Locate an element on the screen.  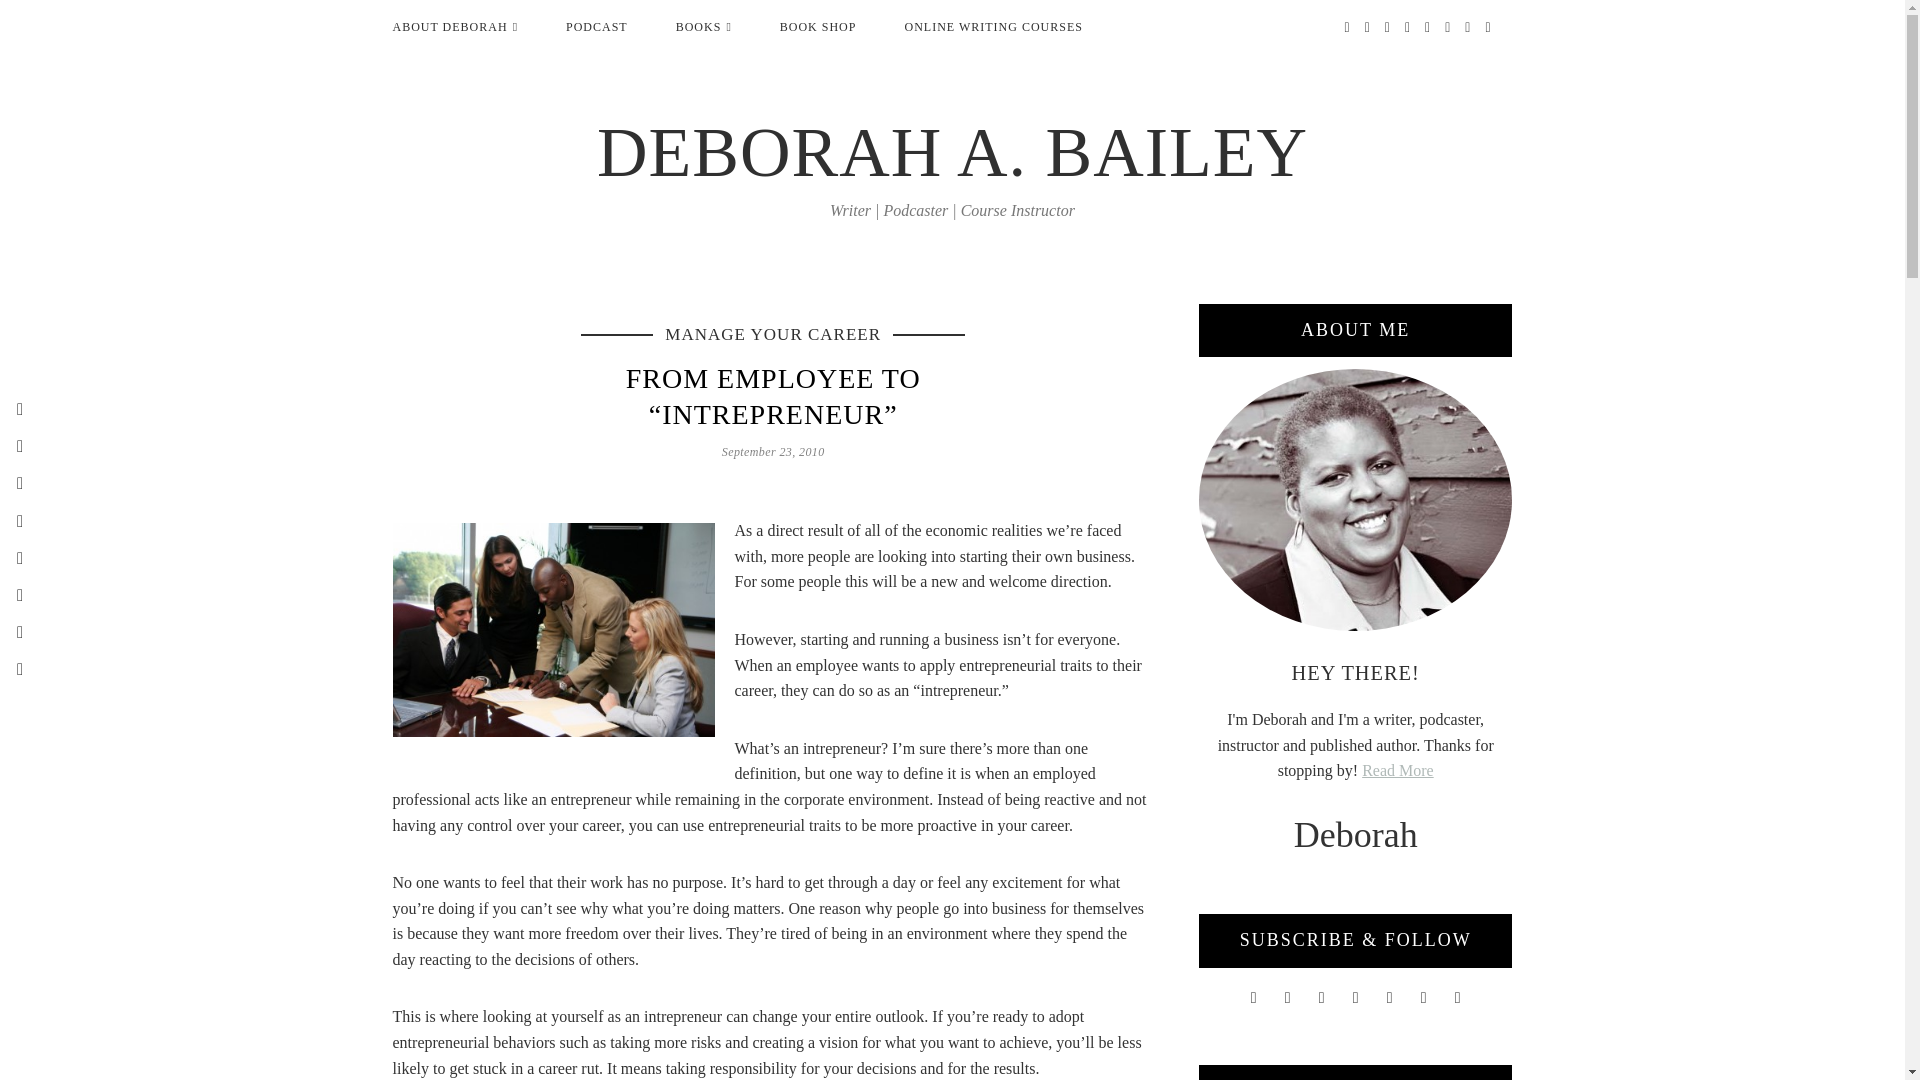
ONLINE WRITING COURSES is located at coordinates (993, 27).